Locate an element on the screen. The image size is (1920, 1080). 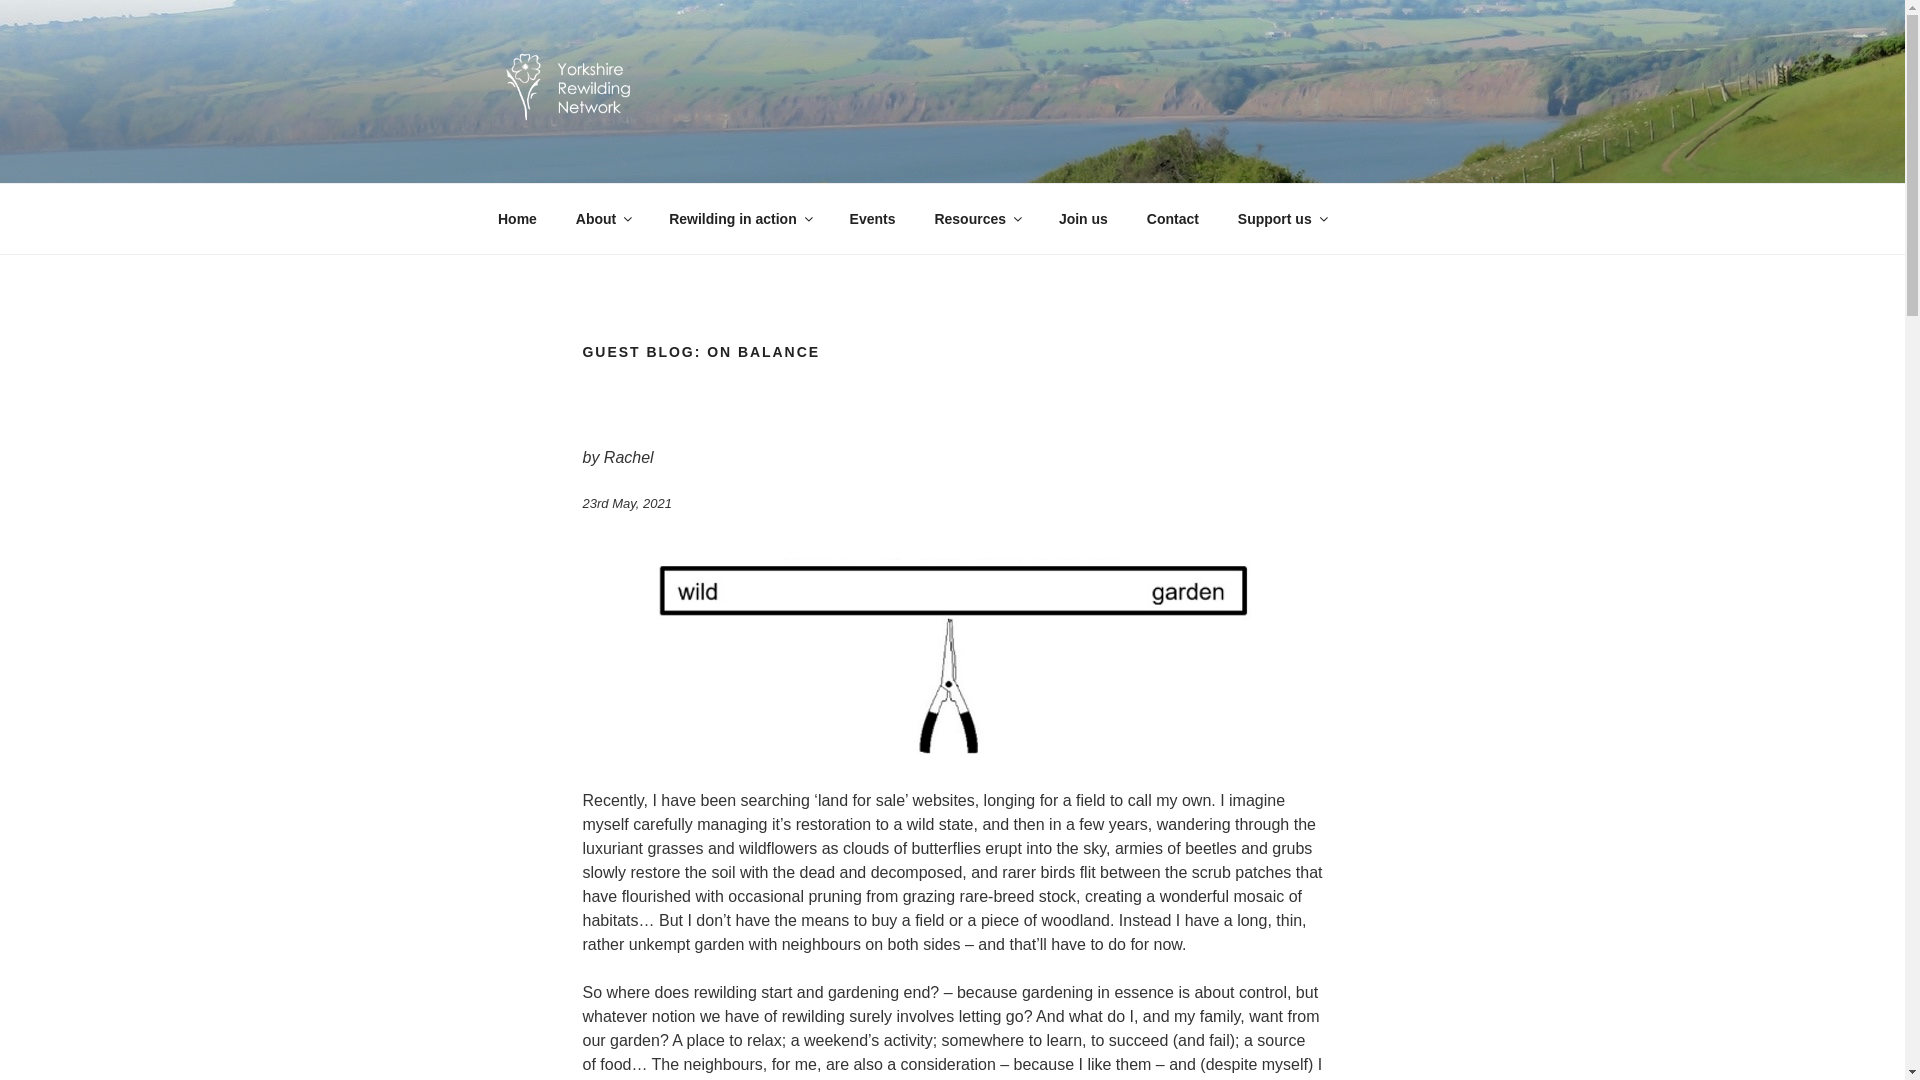
Resources is located at coordinates (978, 218).